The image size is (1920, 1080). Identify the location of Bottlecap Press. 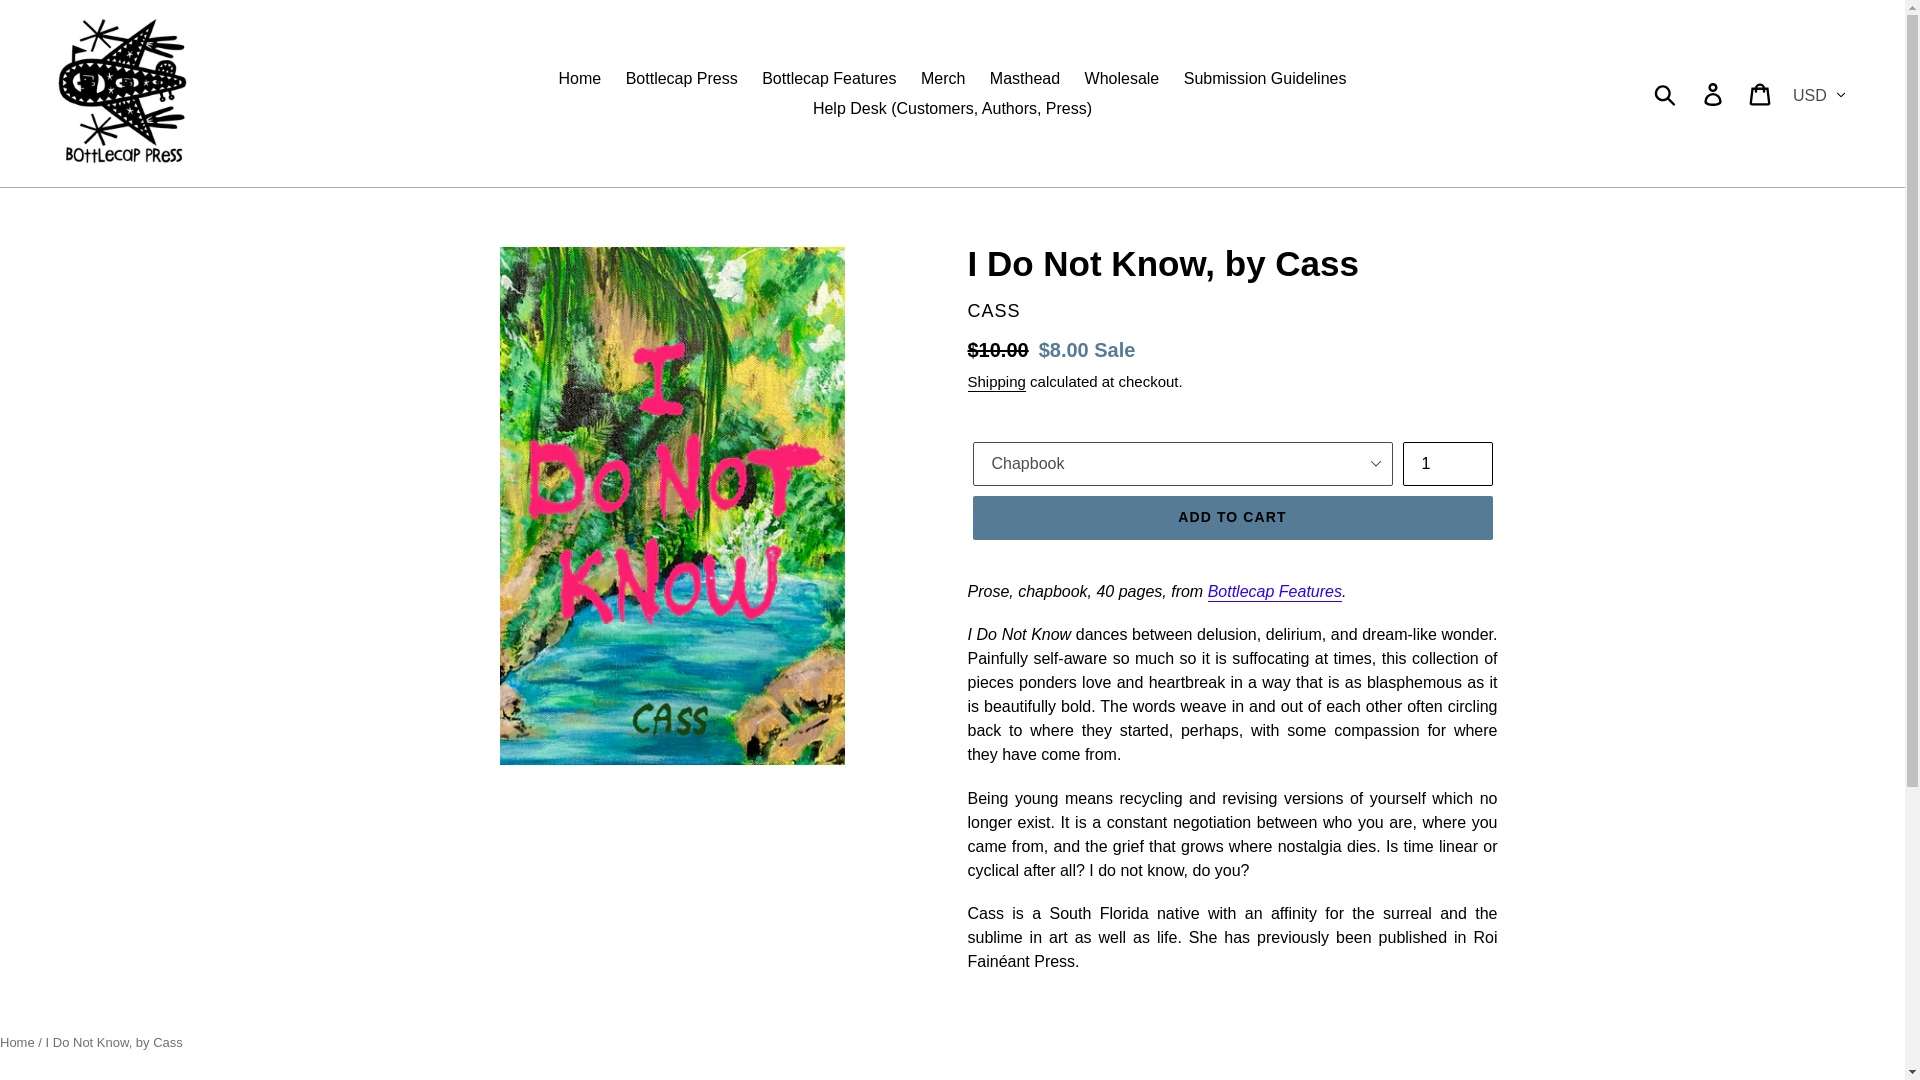
(682, 78).